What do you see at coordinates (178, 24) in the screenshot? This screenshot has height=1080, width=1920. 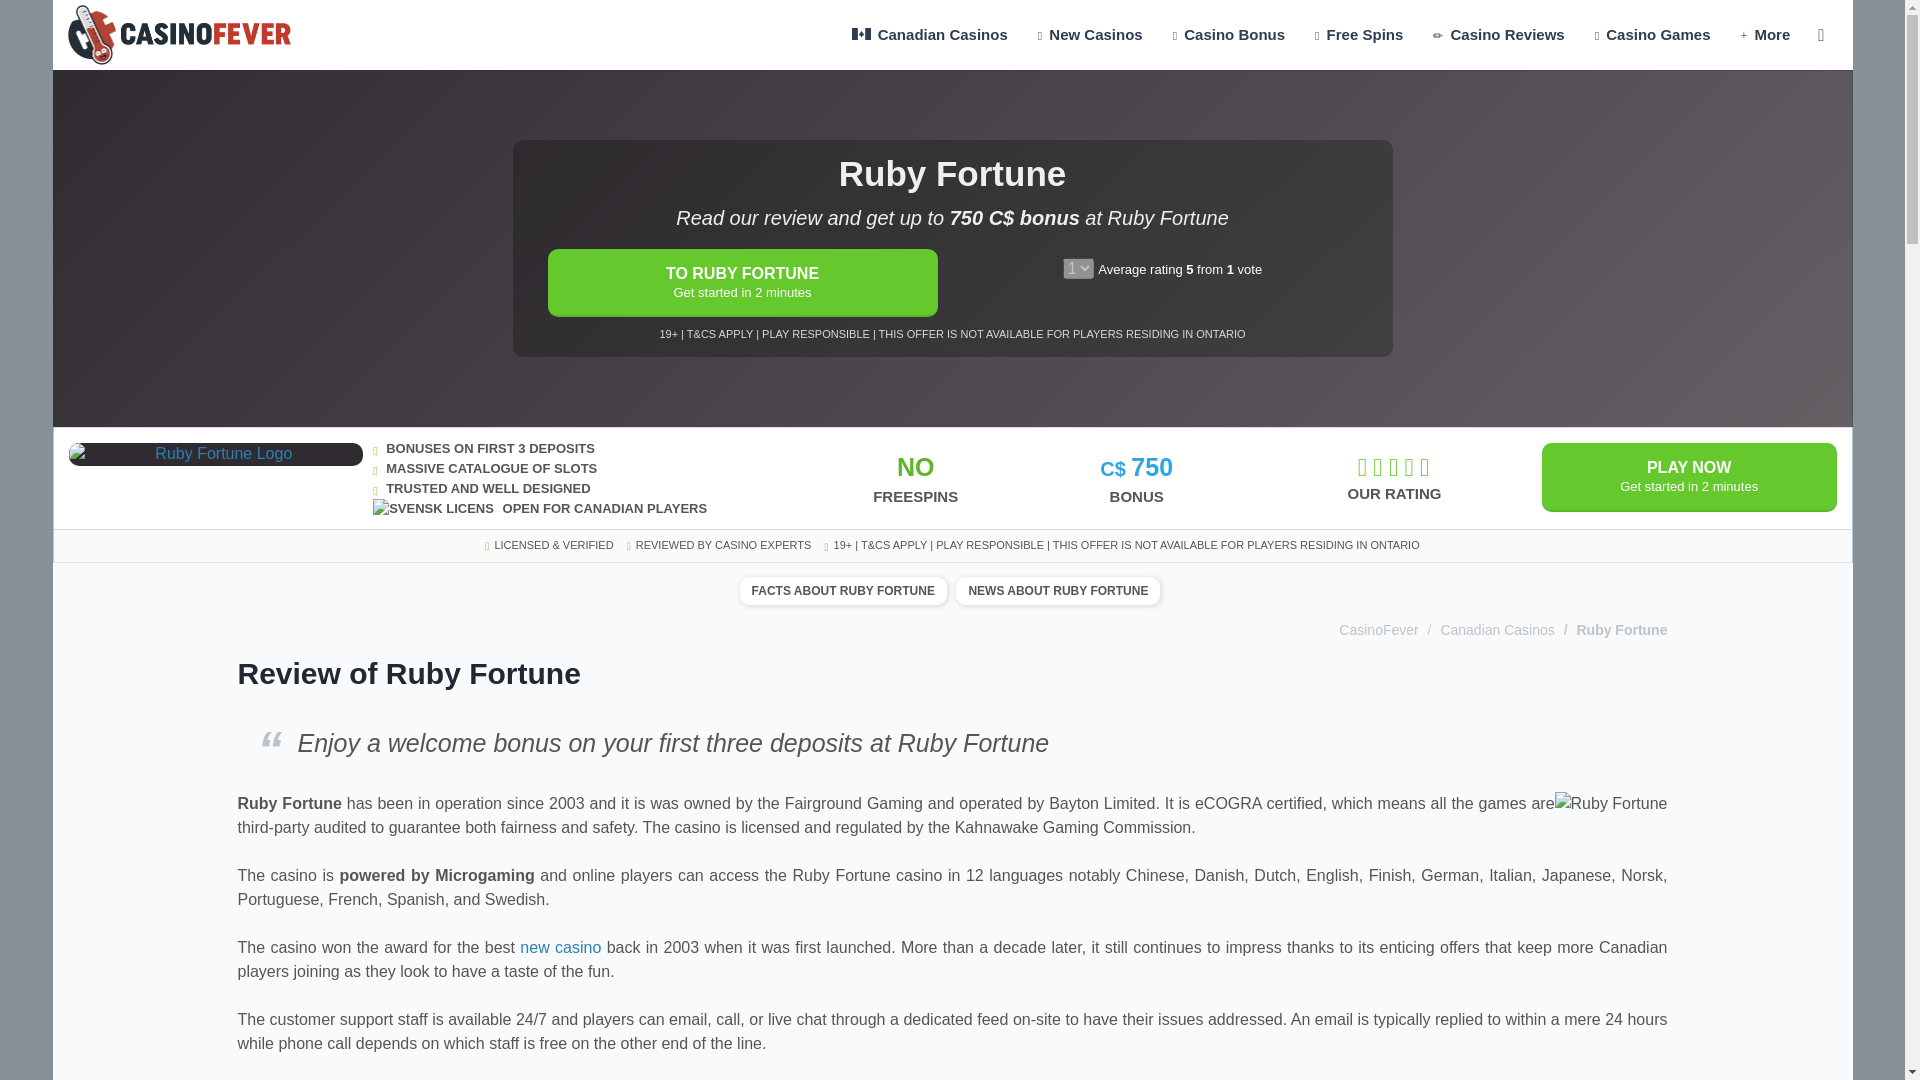 I see `CasinoFever` at bounding box center [178, 24].